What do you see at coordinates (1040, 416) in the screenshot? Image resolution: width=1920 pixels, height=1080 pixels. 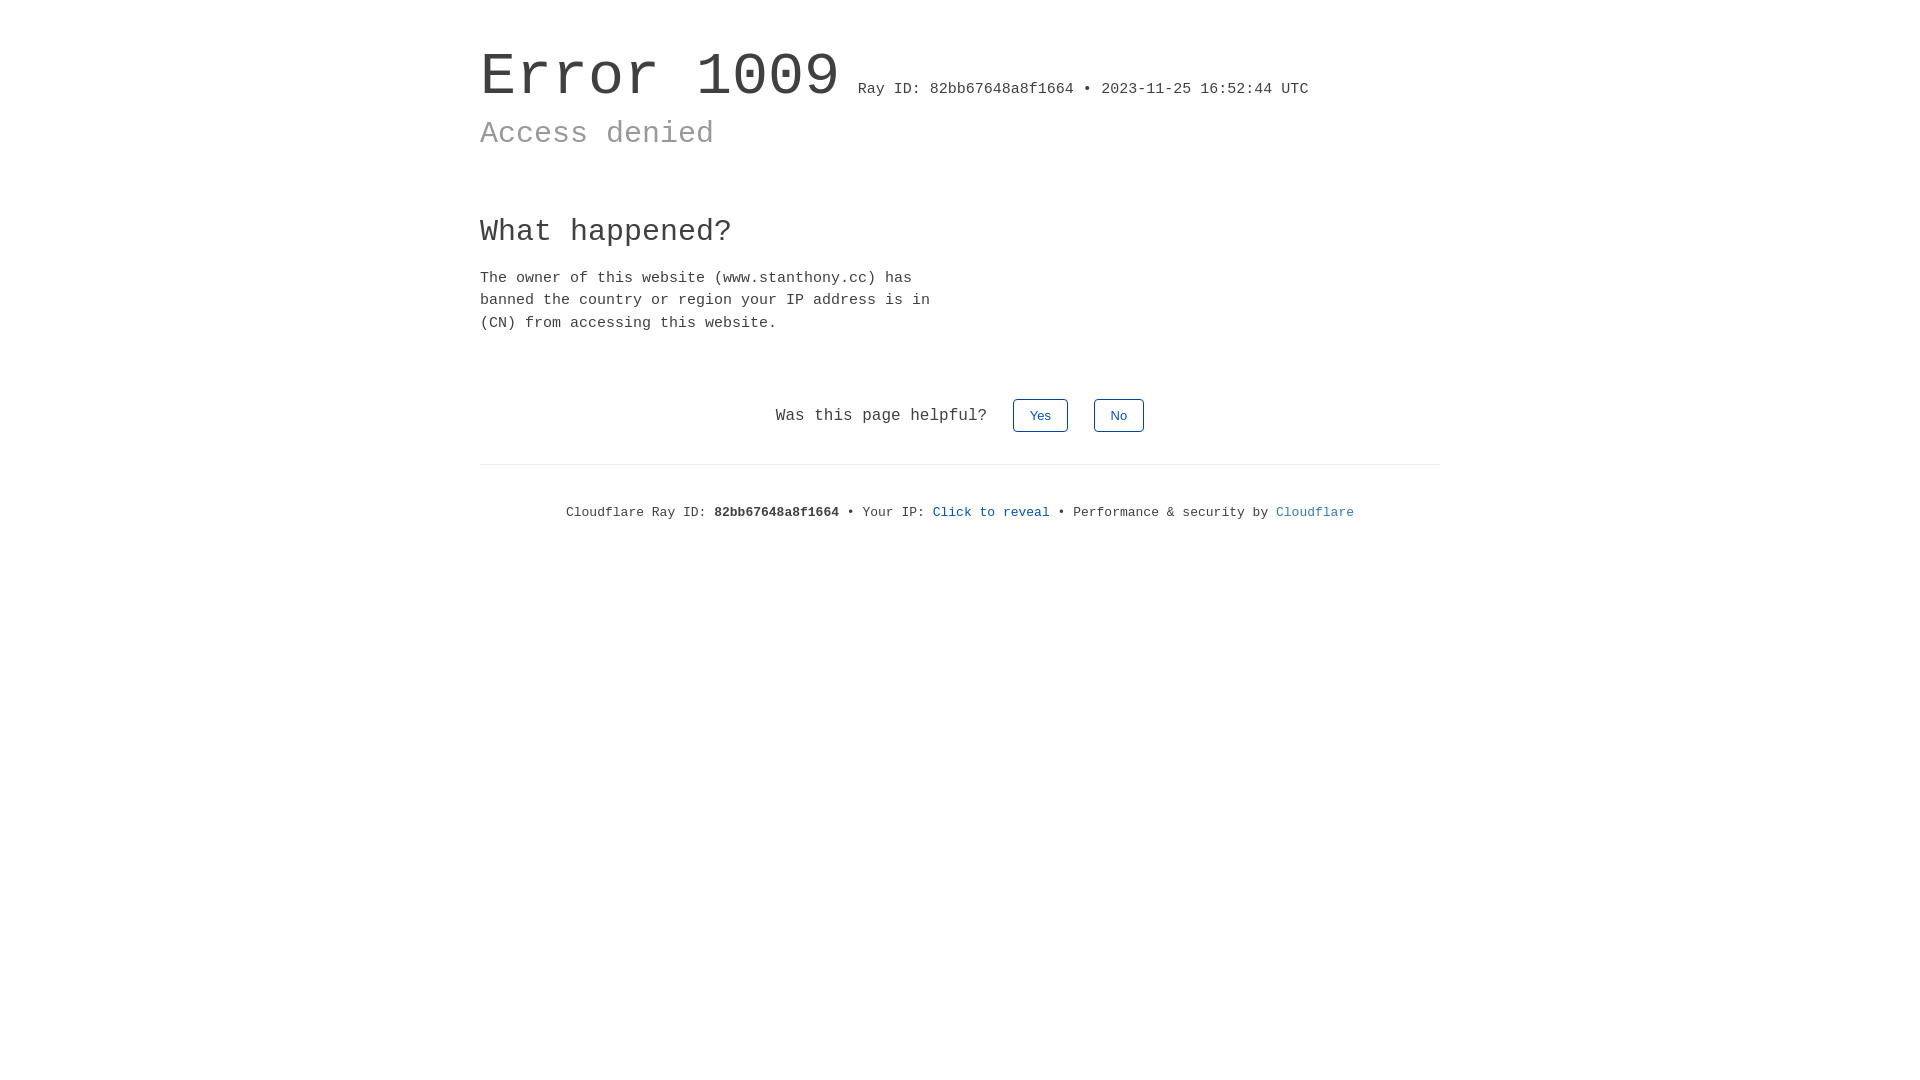 I see `Yes` at bounding box center [1040, 416].